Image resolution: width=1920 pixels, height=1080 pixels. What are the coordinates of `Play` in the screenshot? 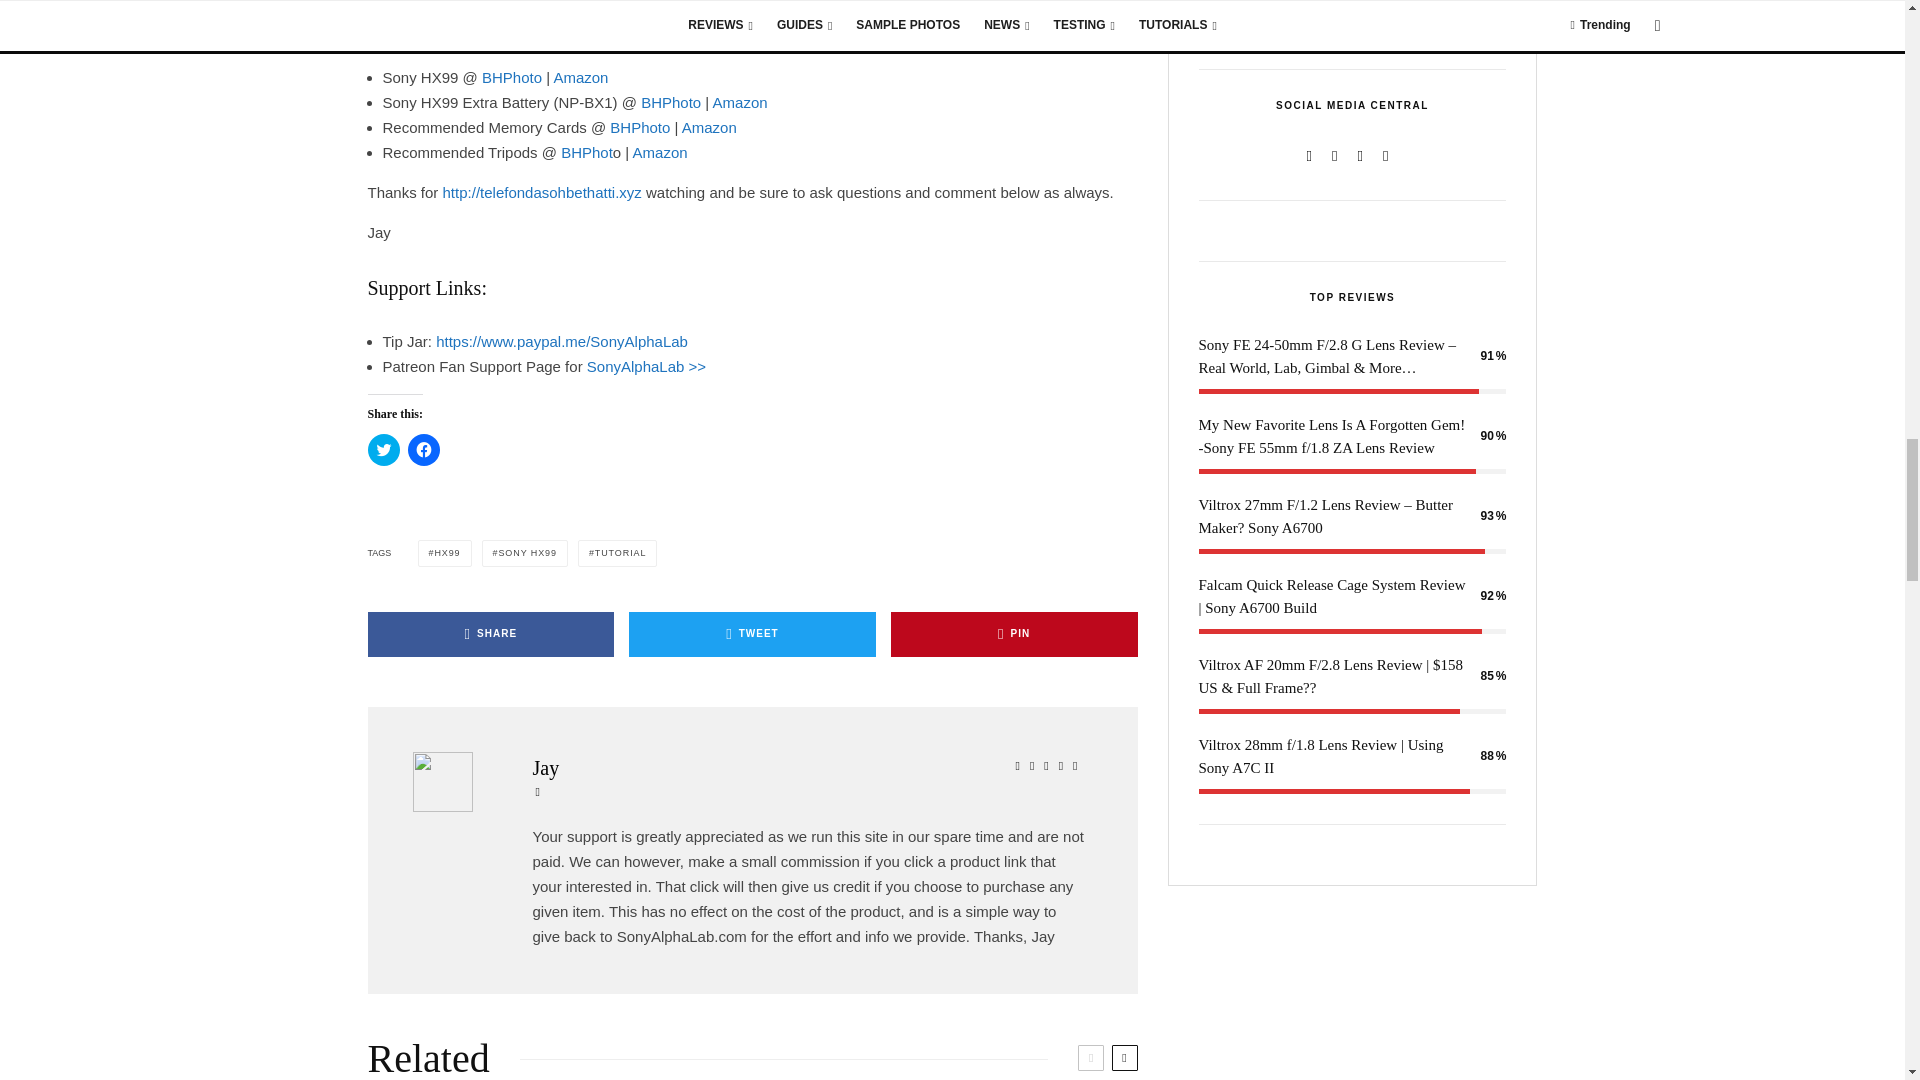 It's located at (1224, 18).